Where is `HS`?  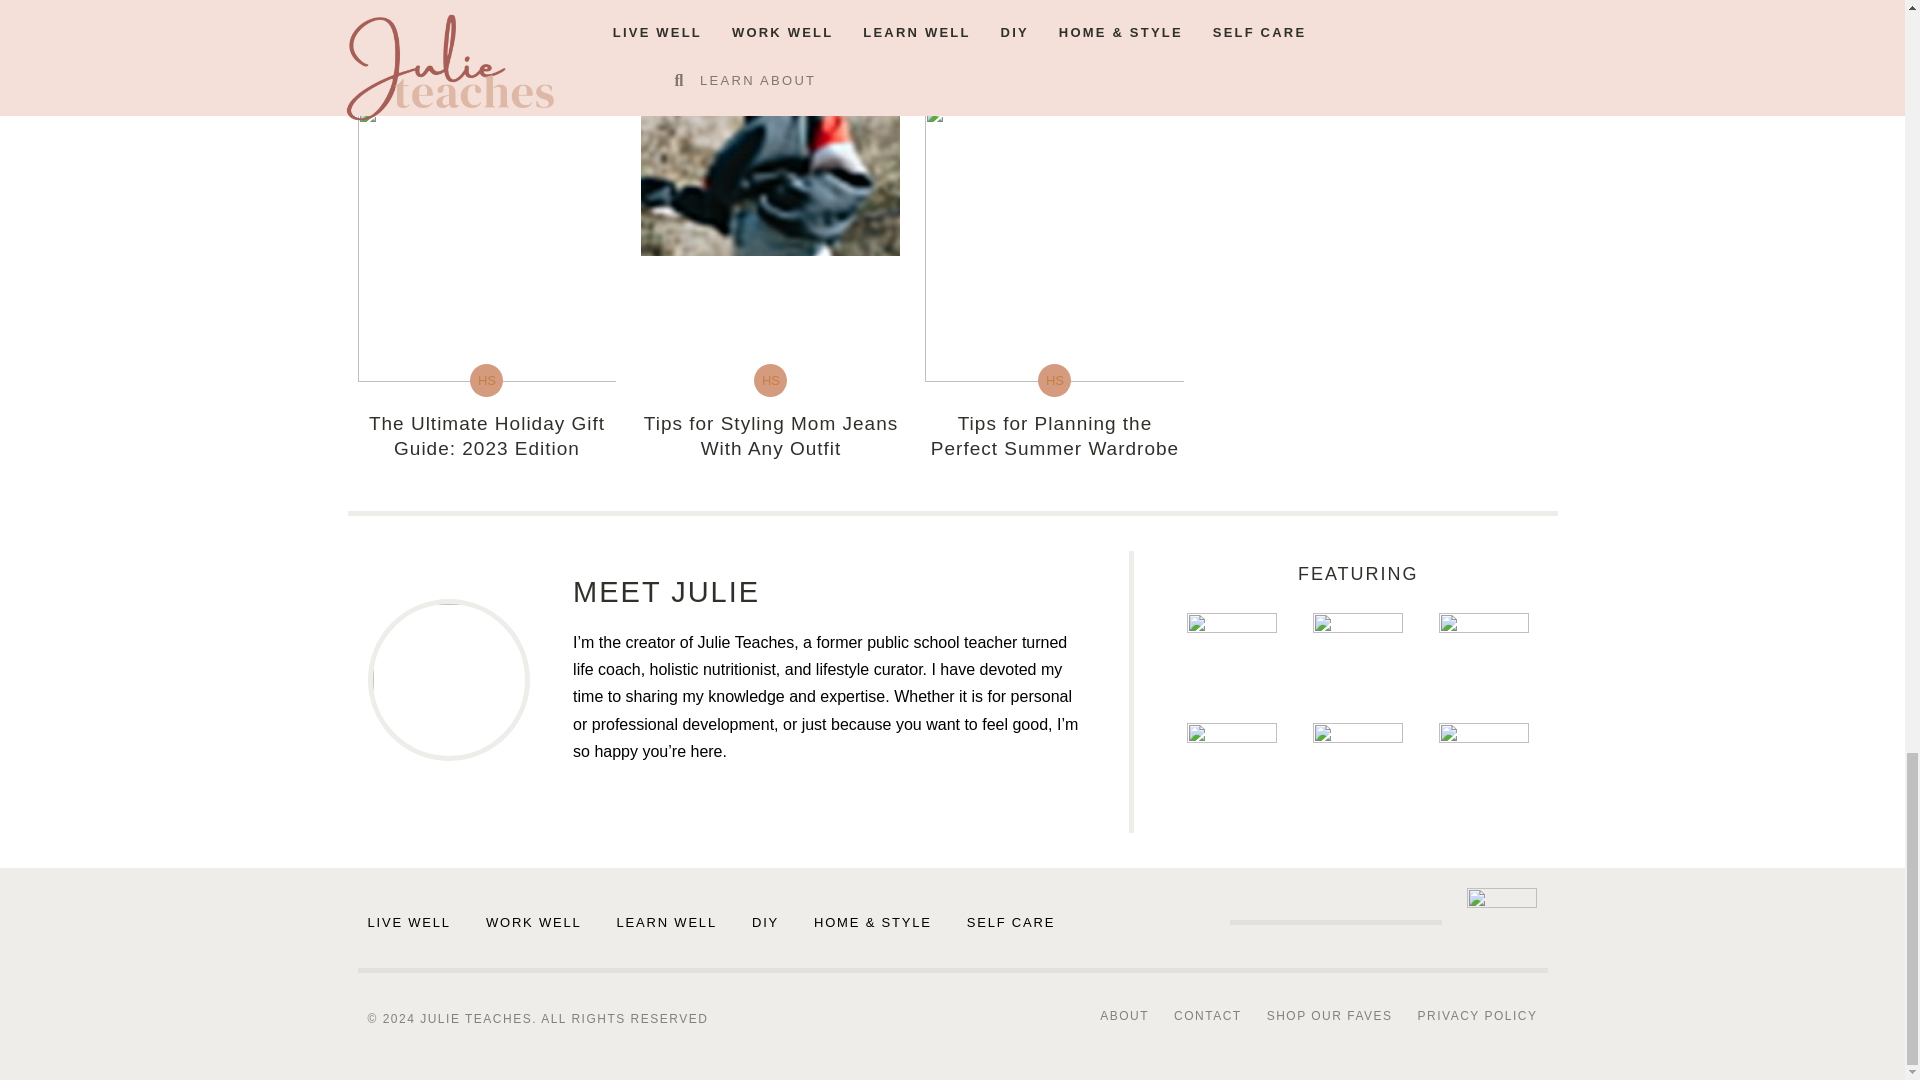
HS is located at coordinates (486, 380).